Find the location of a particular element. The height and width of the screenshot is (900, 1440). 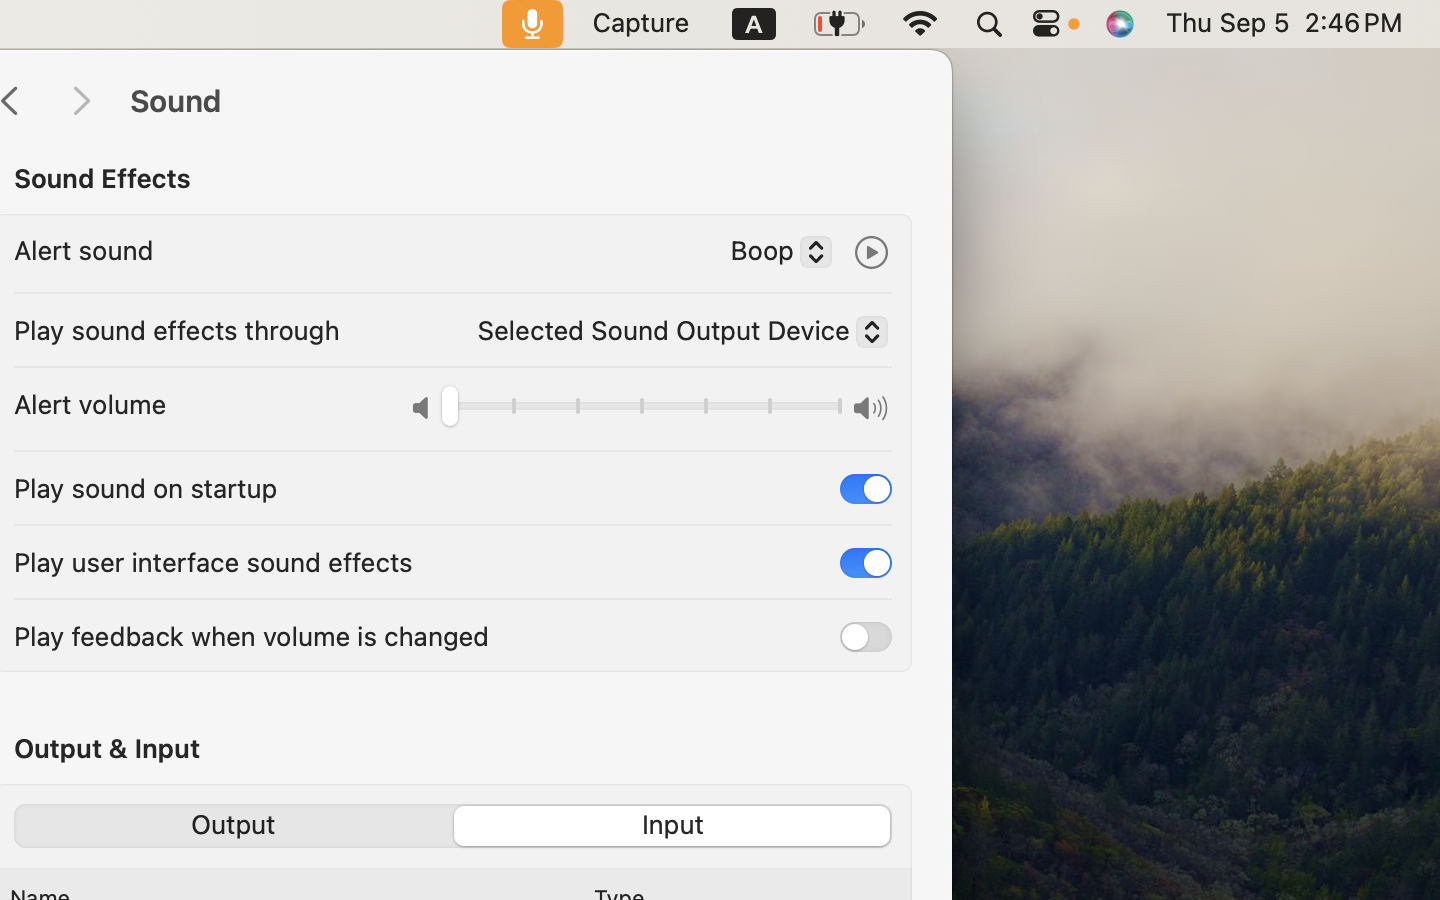

1 is located at coordinates (675, 826).